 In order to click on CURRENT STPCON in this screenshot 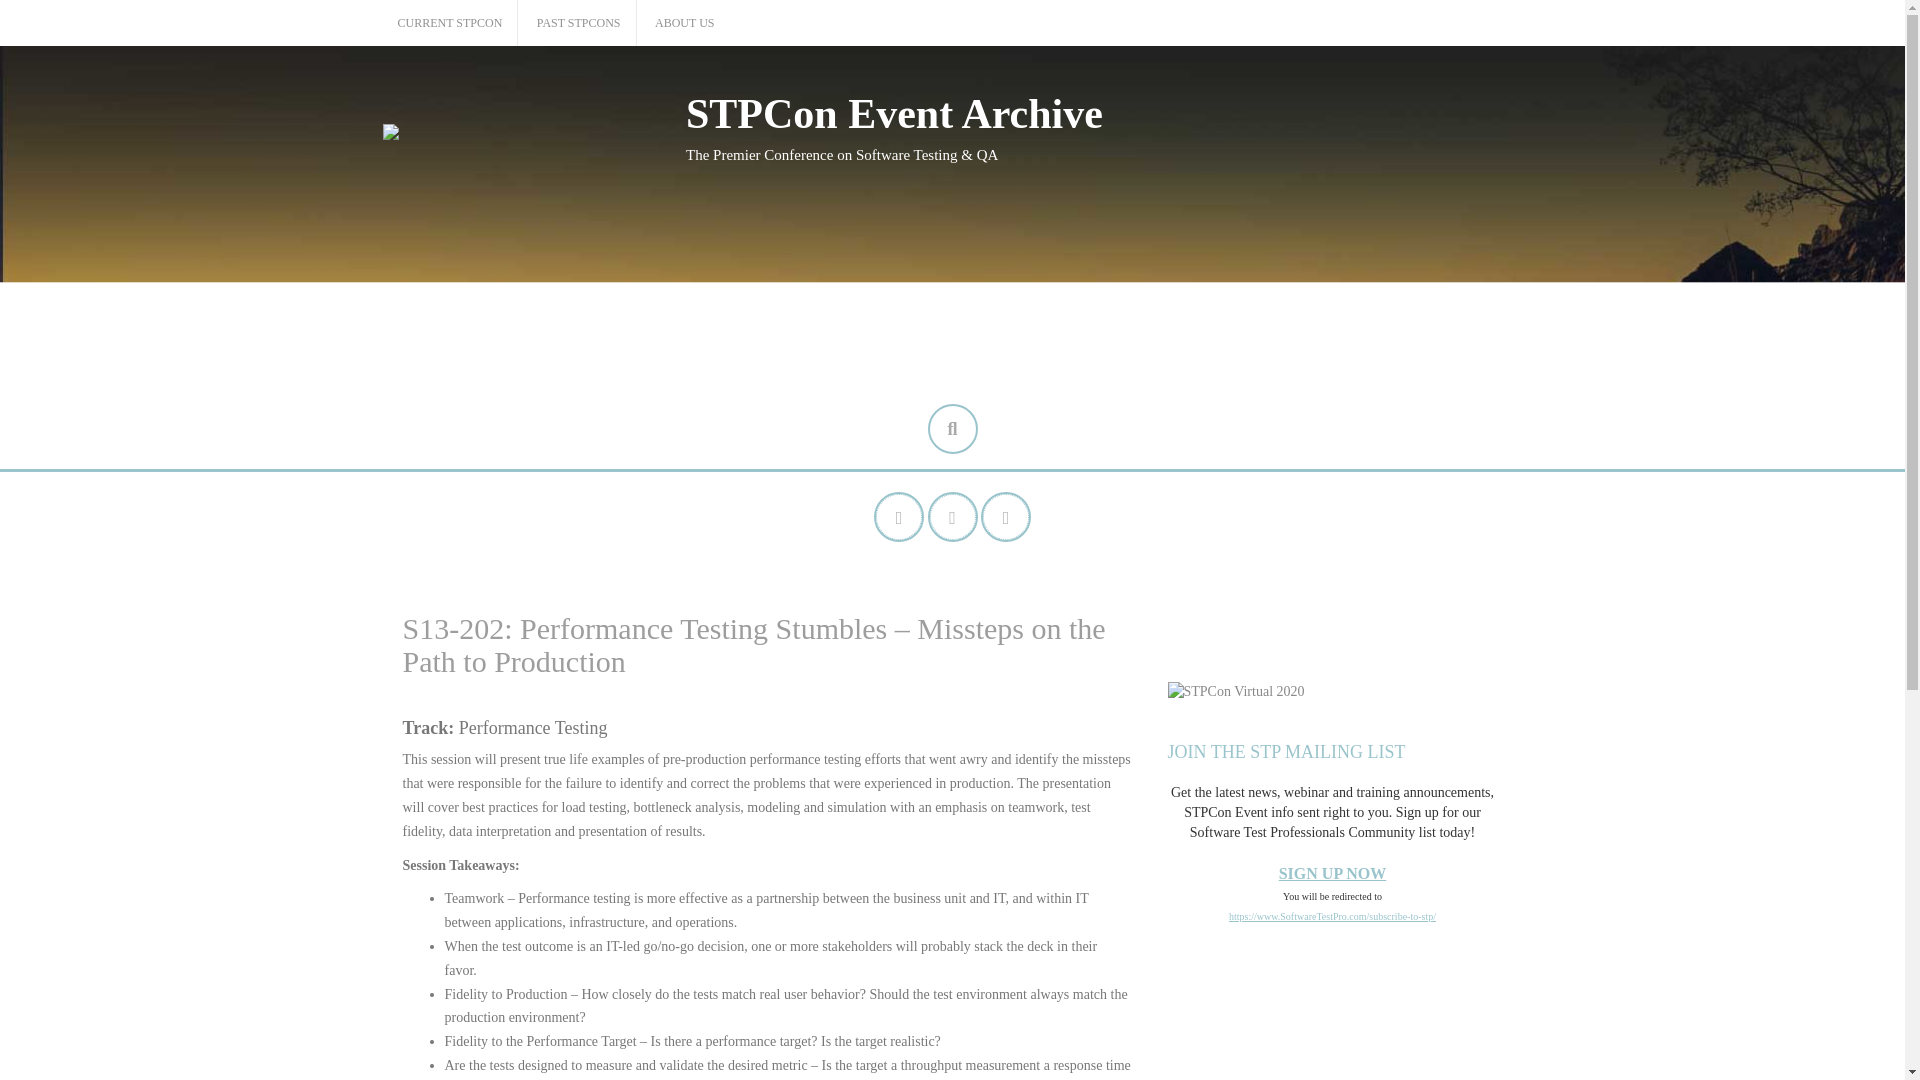, I will do `click(450, 24)`.